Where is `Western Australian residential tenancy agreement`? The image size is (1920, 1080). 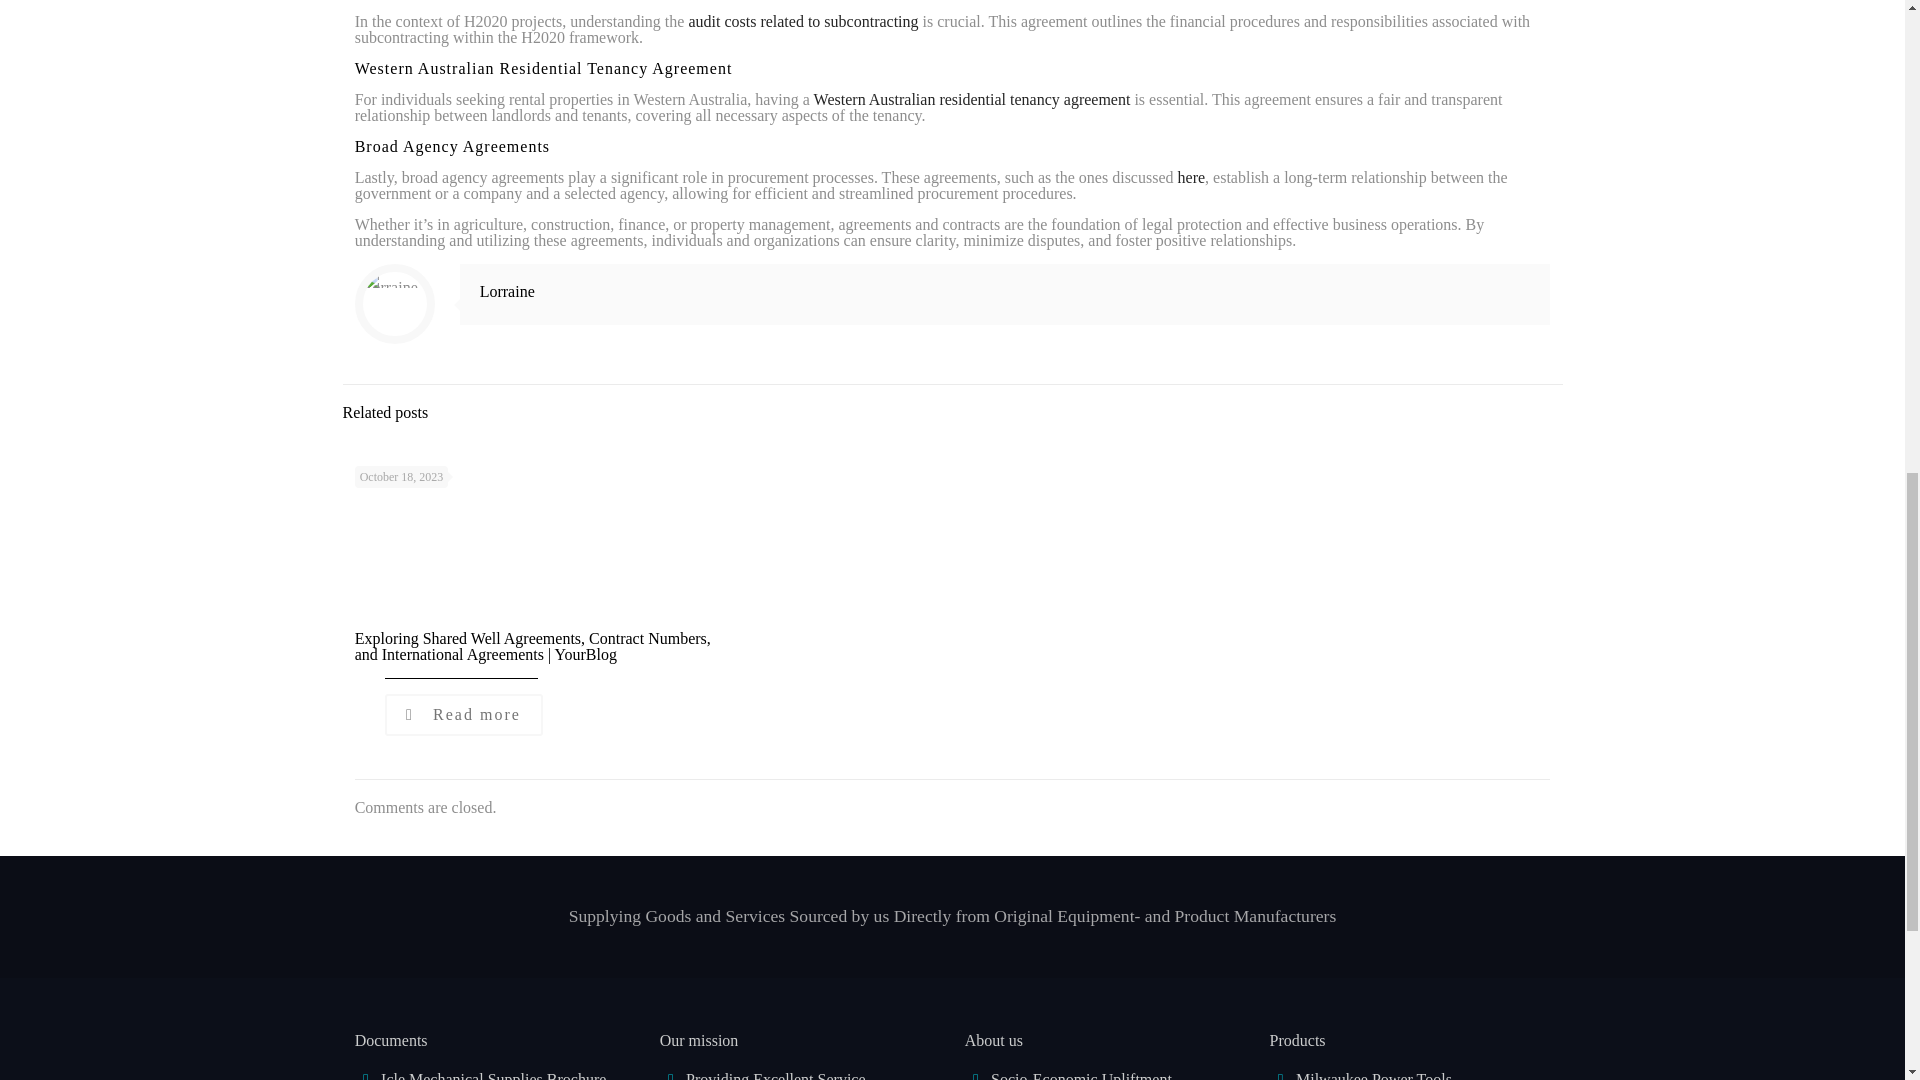 Western Australian residential tenancy agreement is located at coordinates (972, 99).